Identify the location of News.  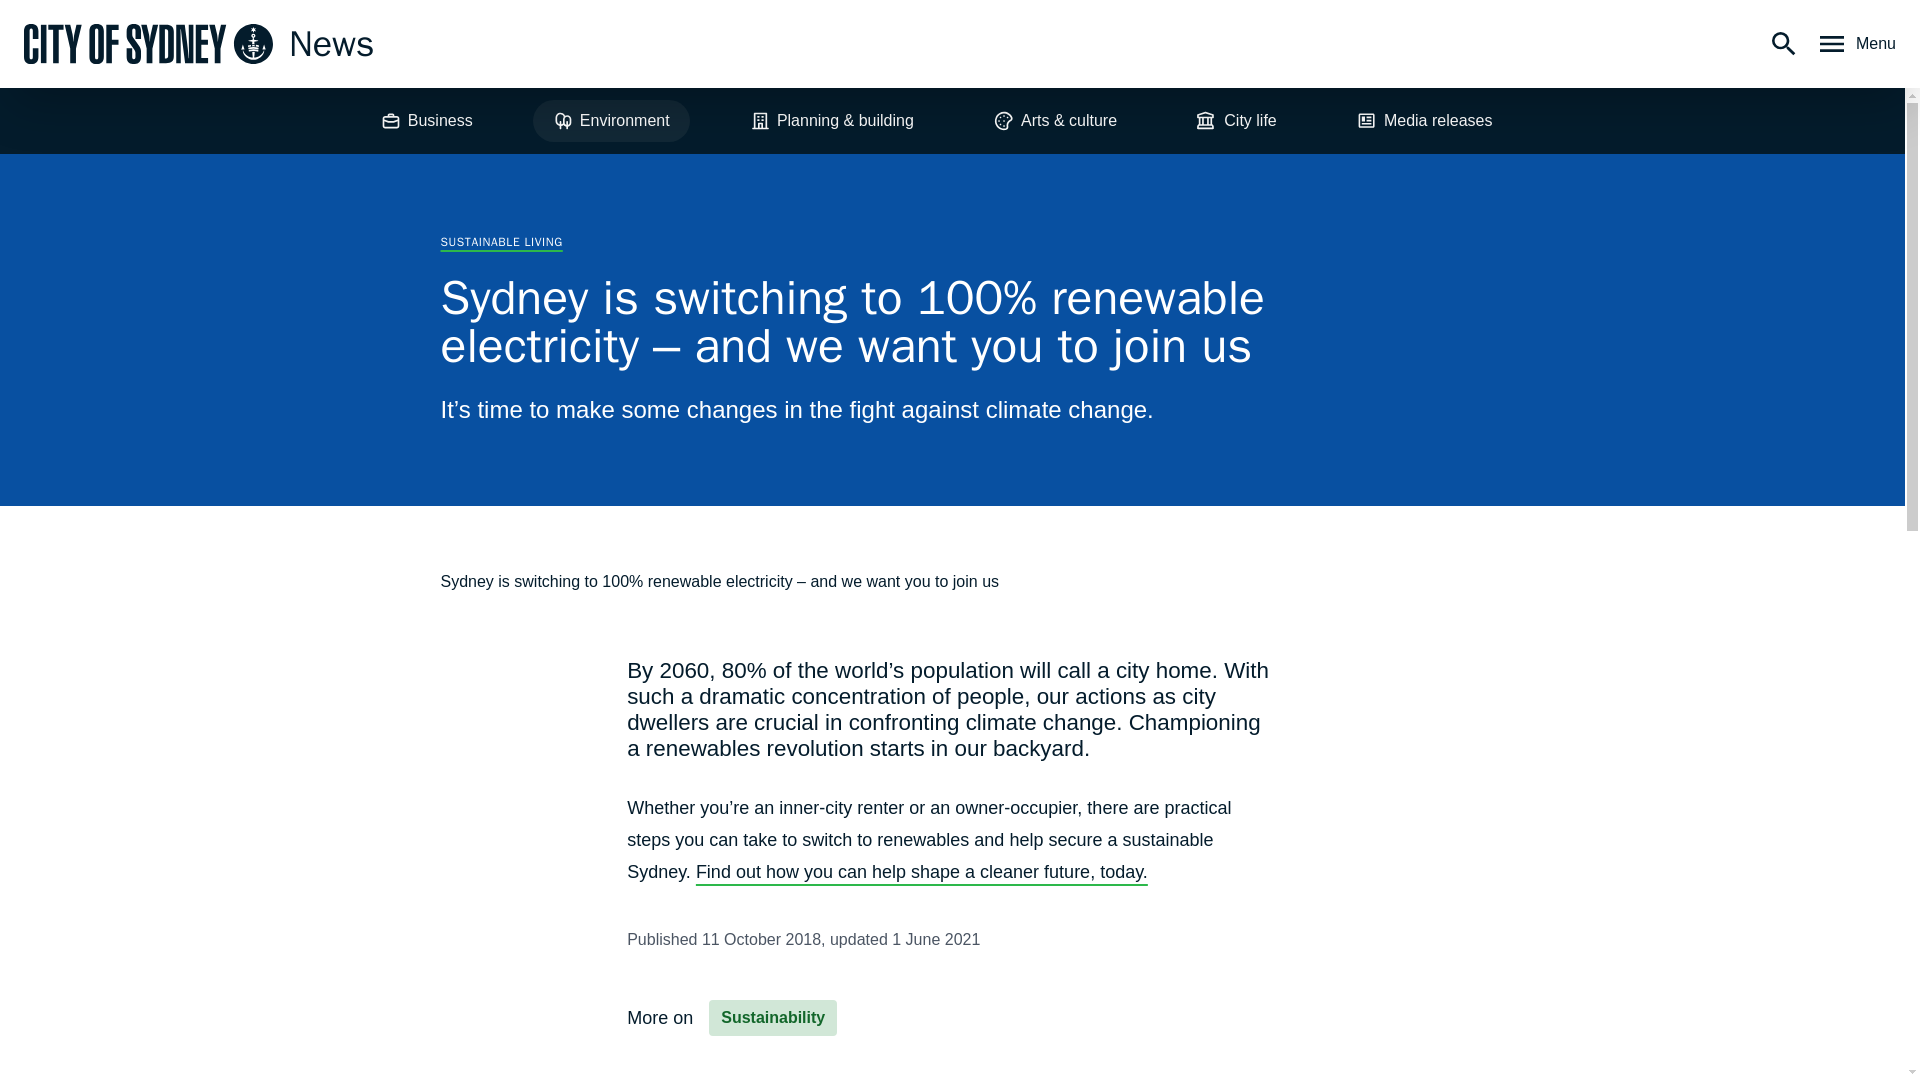
(198, 43).